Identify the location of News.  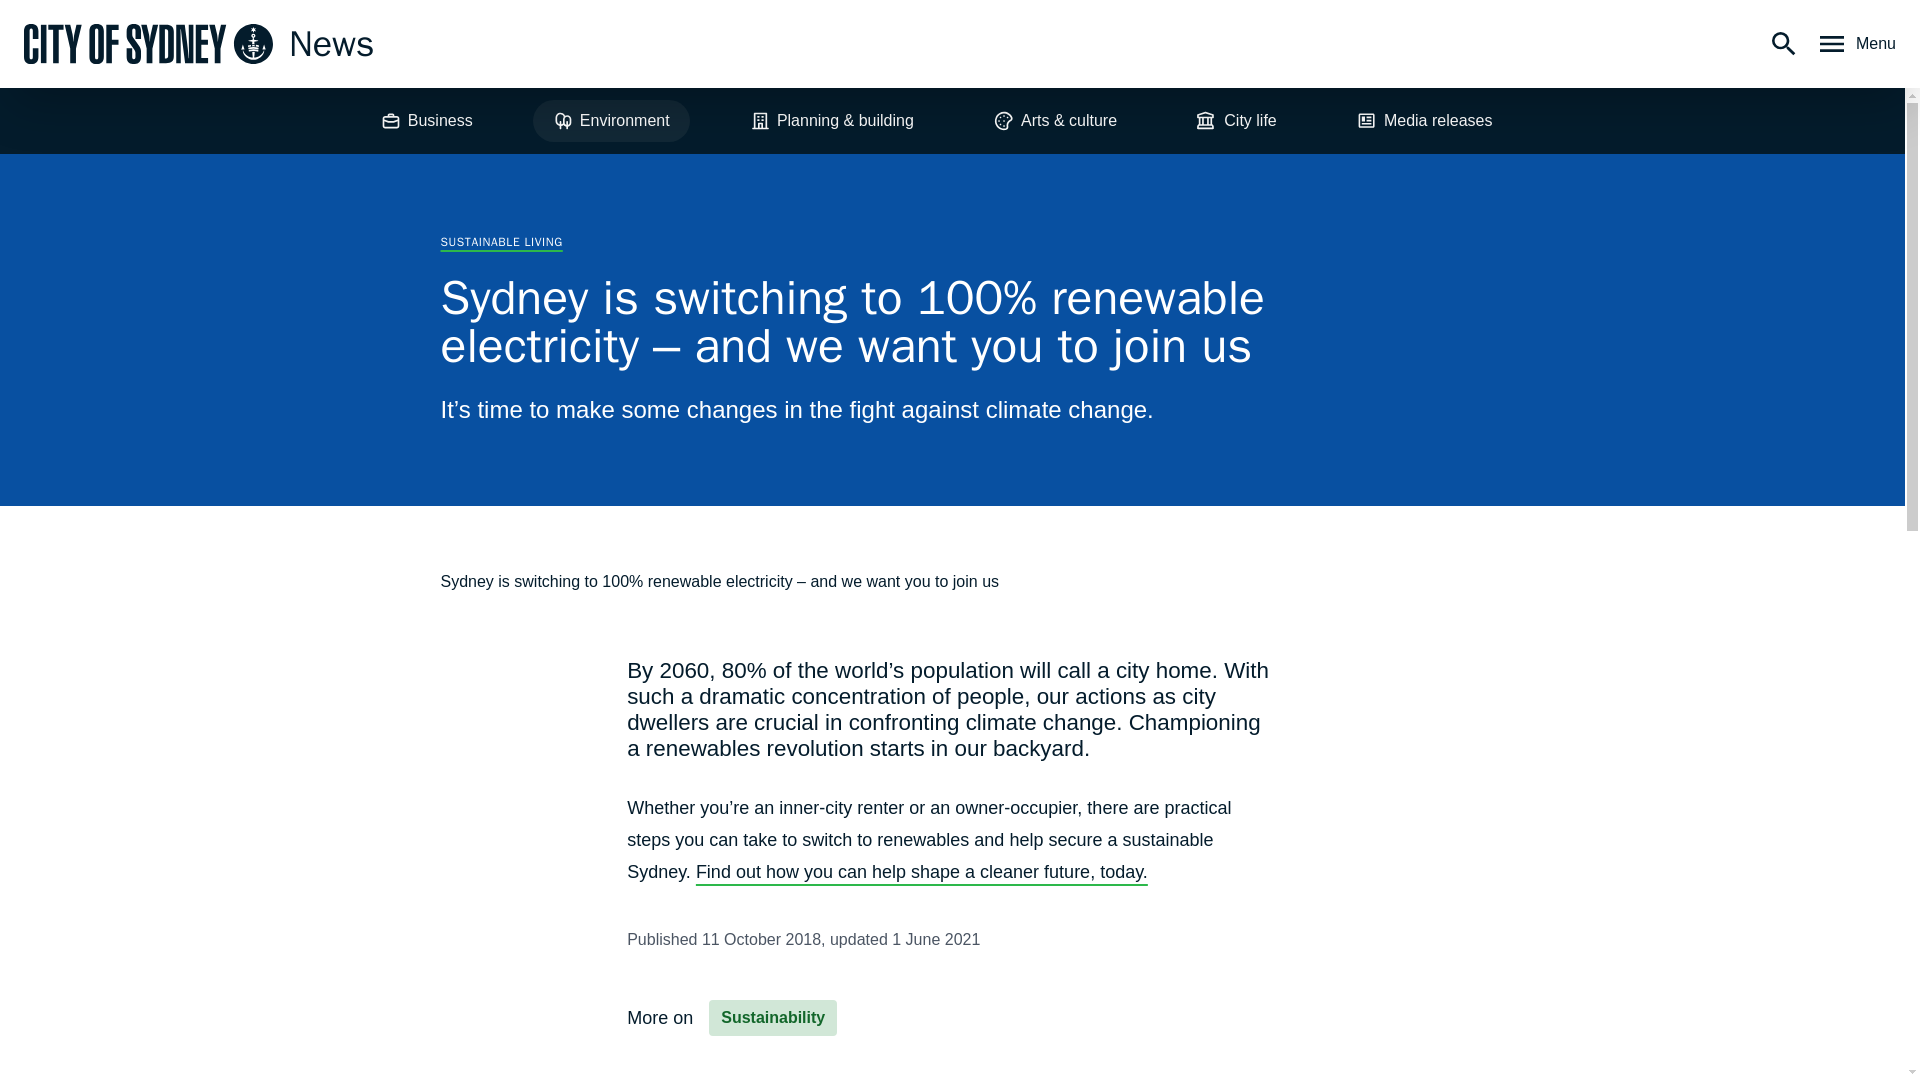
(198, 43).